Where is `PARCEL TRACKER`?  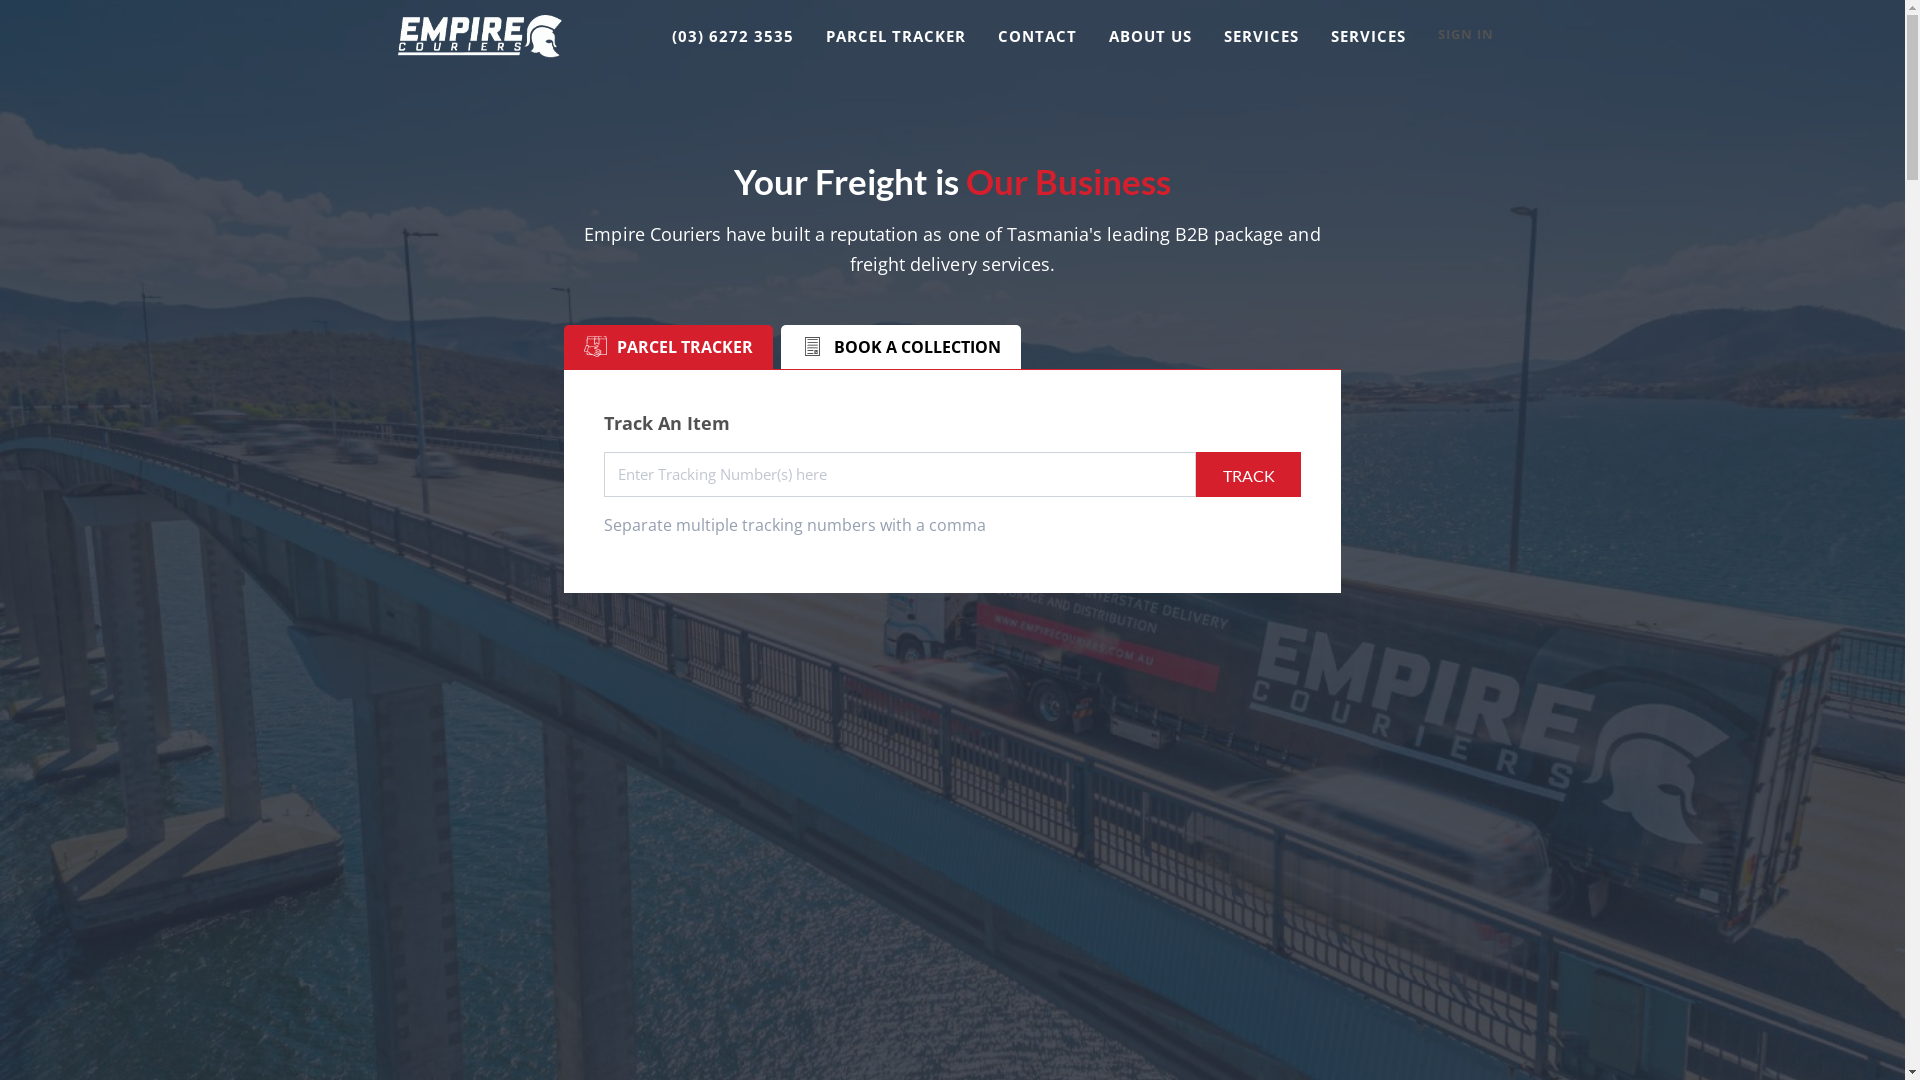
PARCEL TRACKER is located at coordinates (896, 36).